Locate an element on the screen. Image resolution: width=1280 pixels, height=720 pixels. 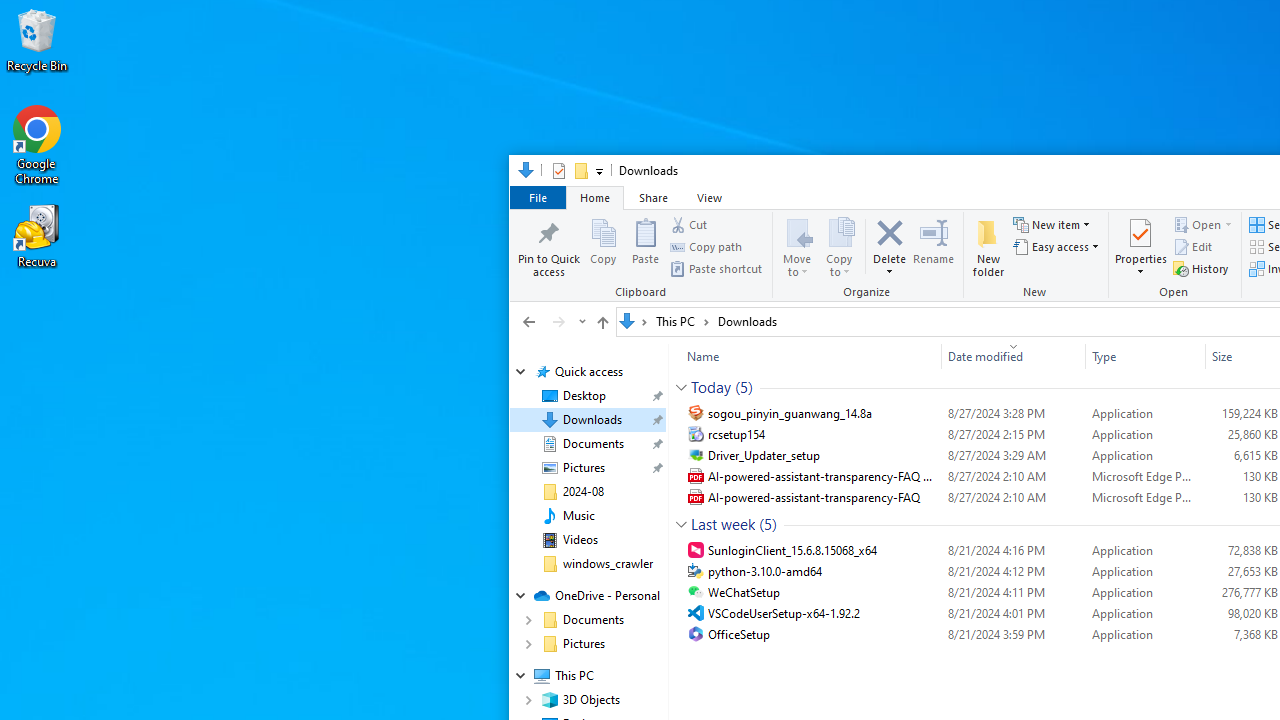
Desktop (pinned) is located at coordinates (584, 396).